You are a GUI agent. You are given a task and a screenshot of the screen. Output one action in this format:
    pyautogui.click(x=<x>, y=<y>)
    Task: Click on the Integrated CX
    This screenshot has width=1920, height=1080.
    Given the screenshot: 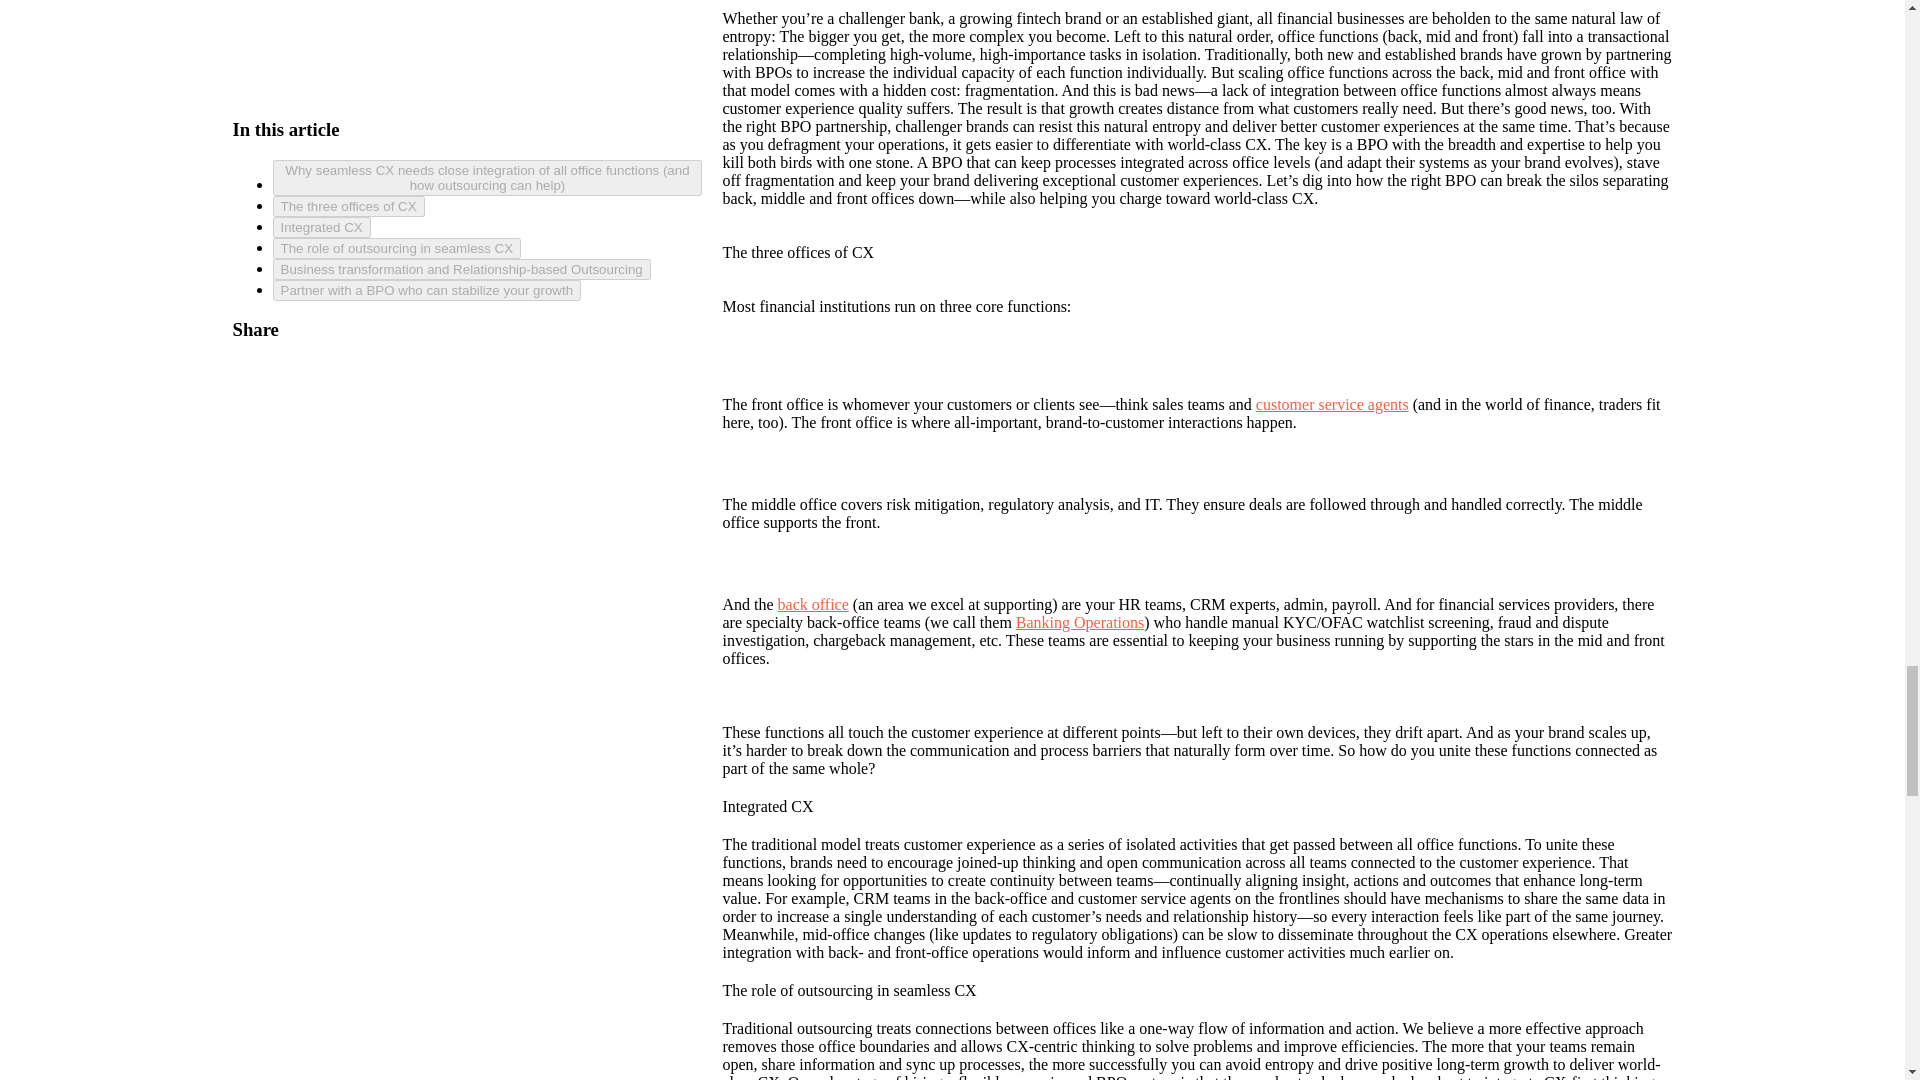 What is the action you would take?
    pyautogui.click(x=487, y=99)
    